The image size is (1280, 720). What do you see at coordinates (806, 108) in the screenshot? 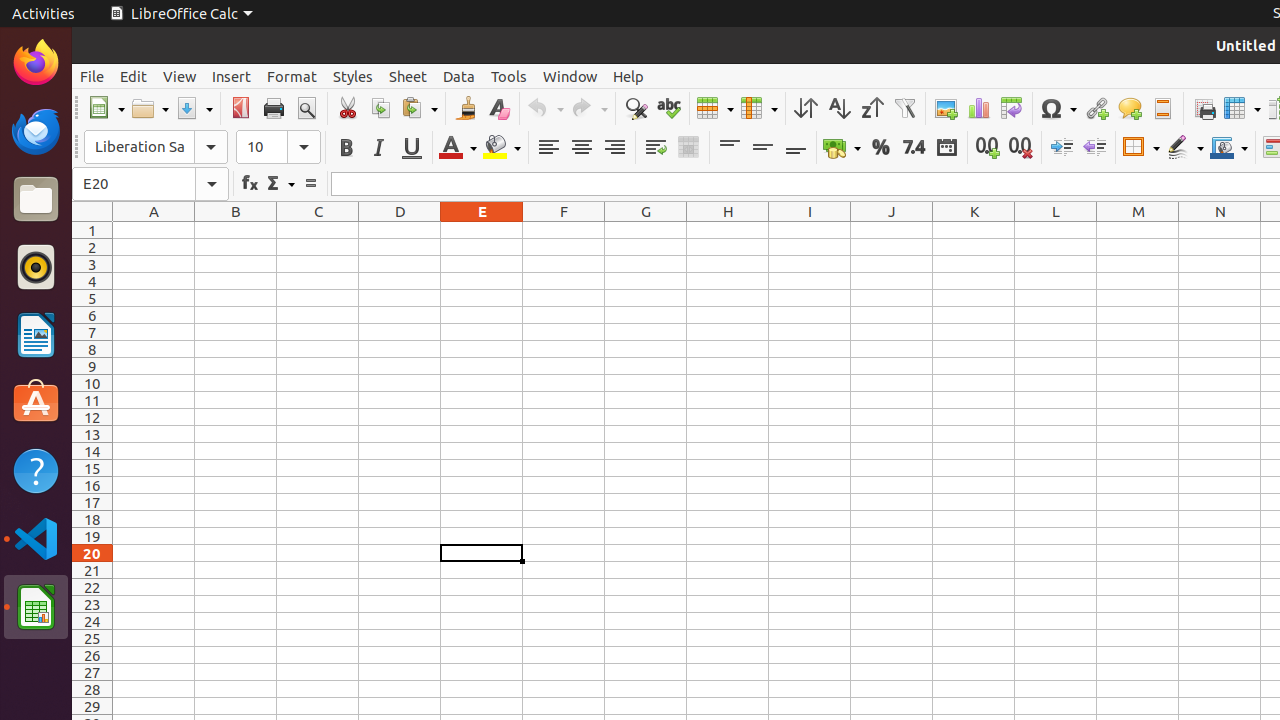
I see `Sort` at bounding box center [806, 108].